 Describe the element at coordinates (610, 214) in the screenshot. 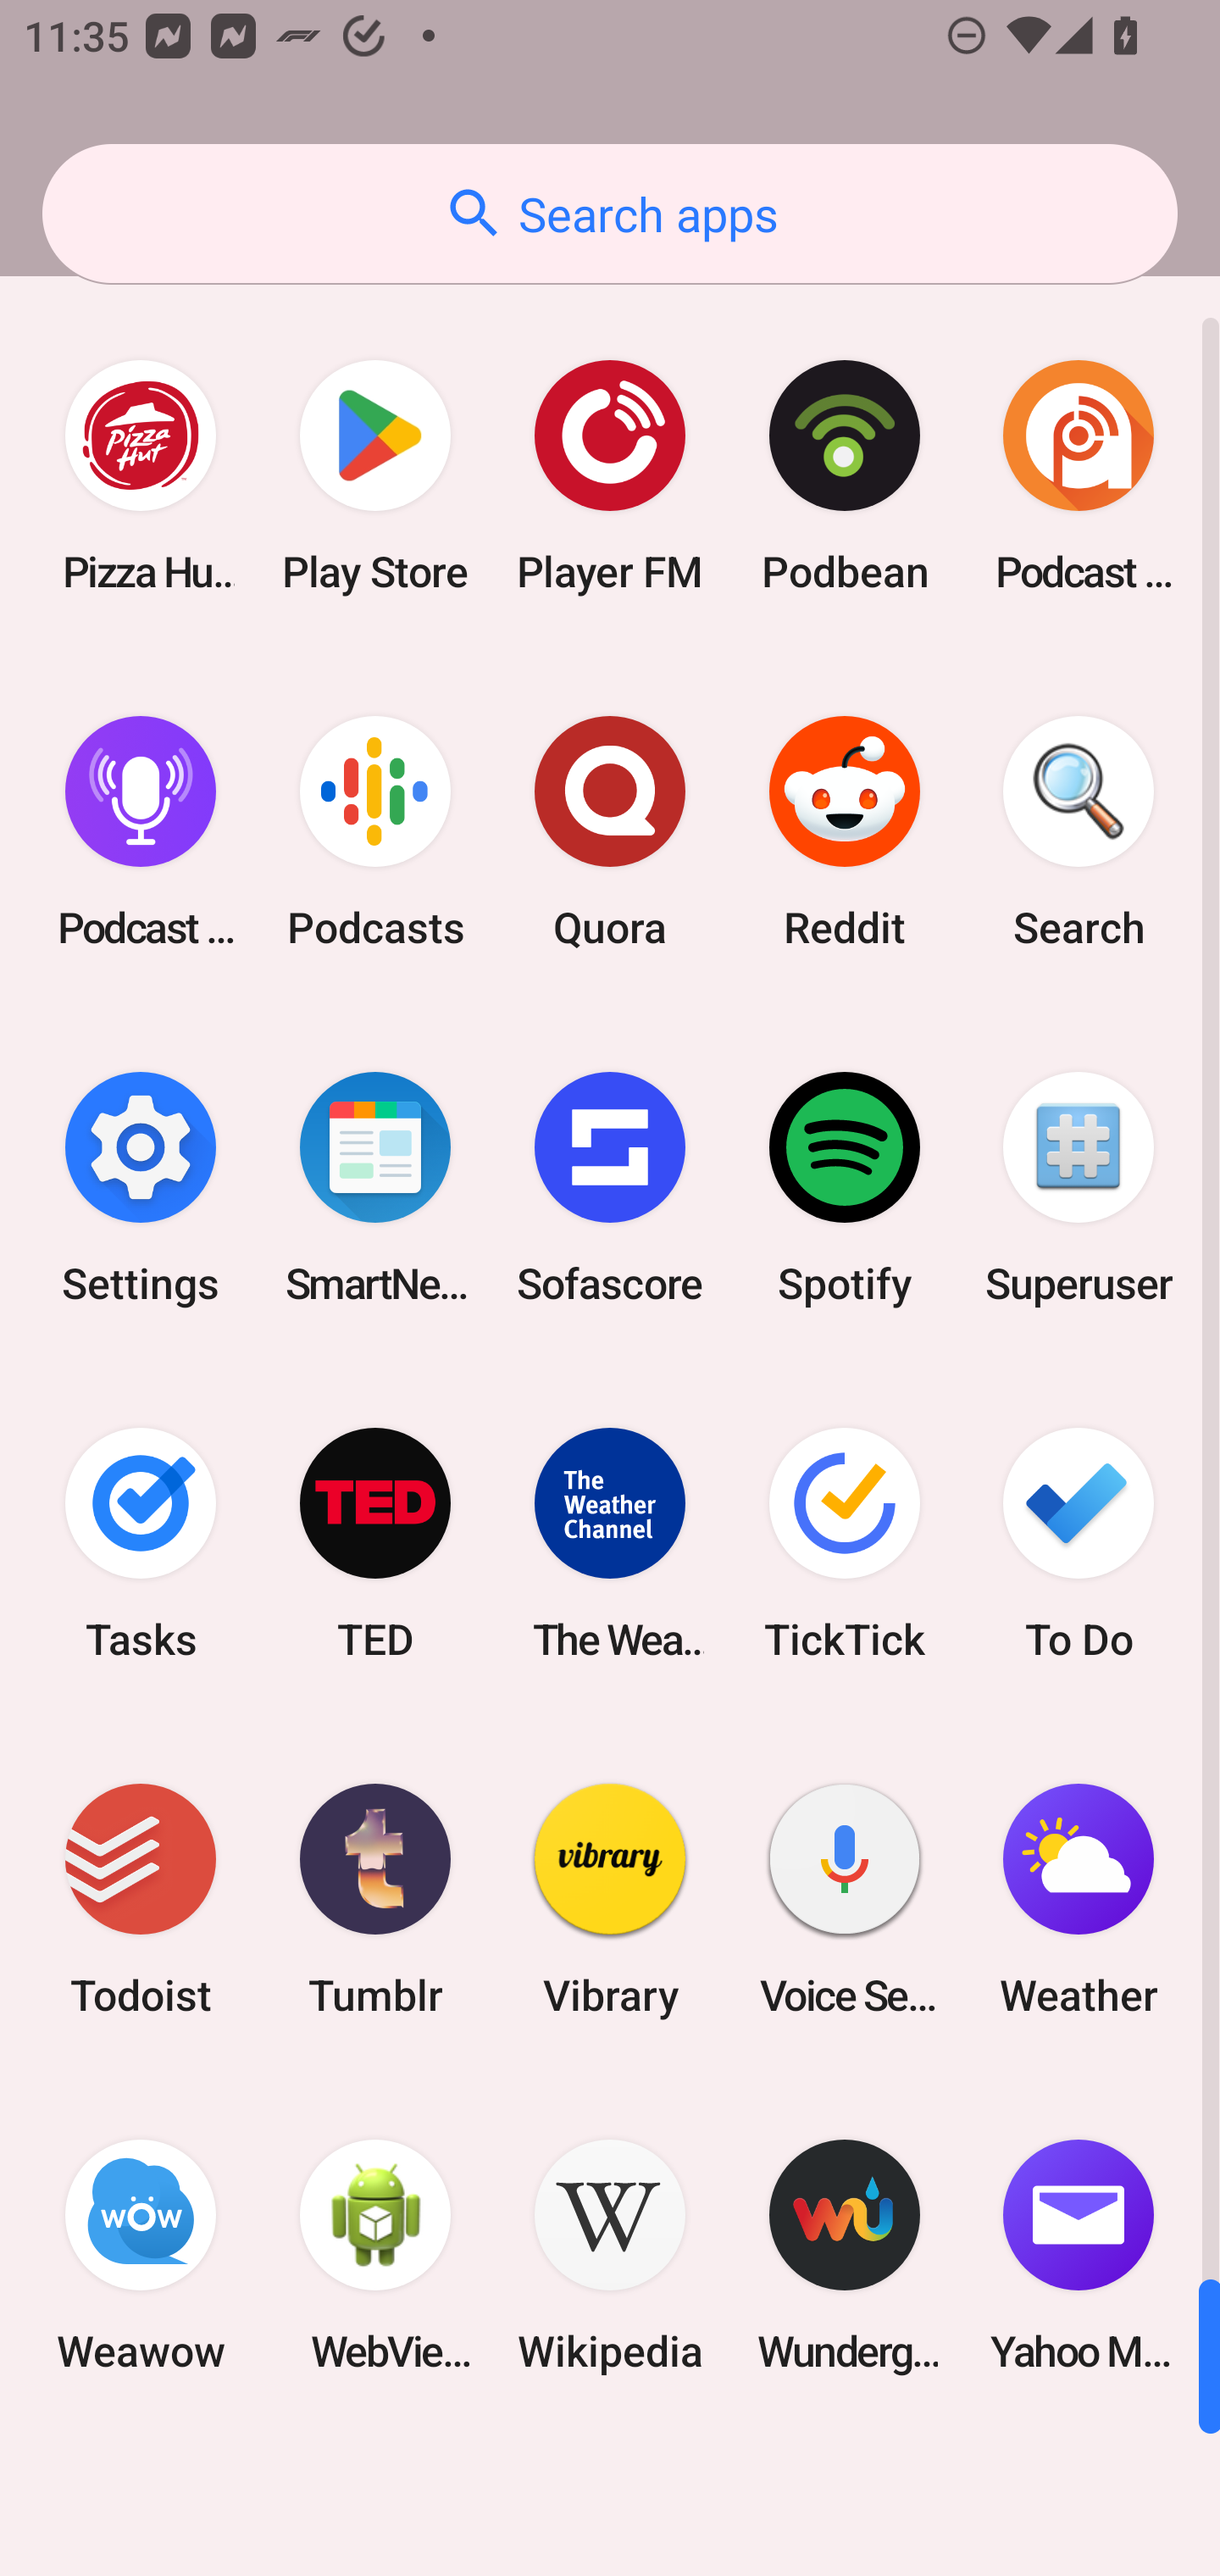

I see `  Search apps` at that location.